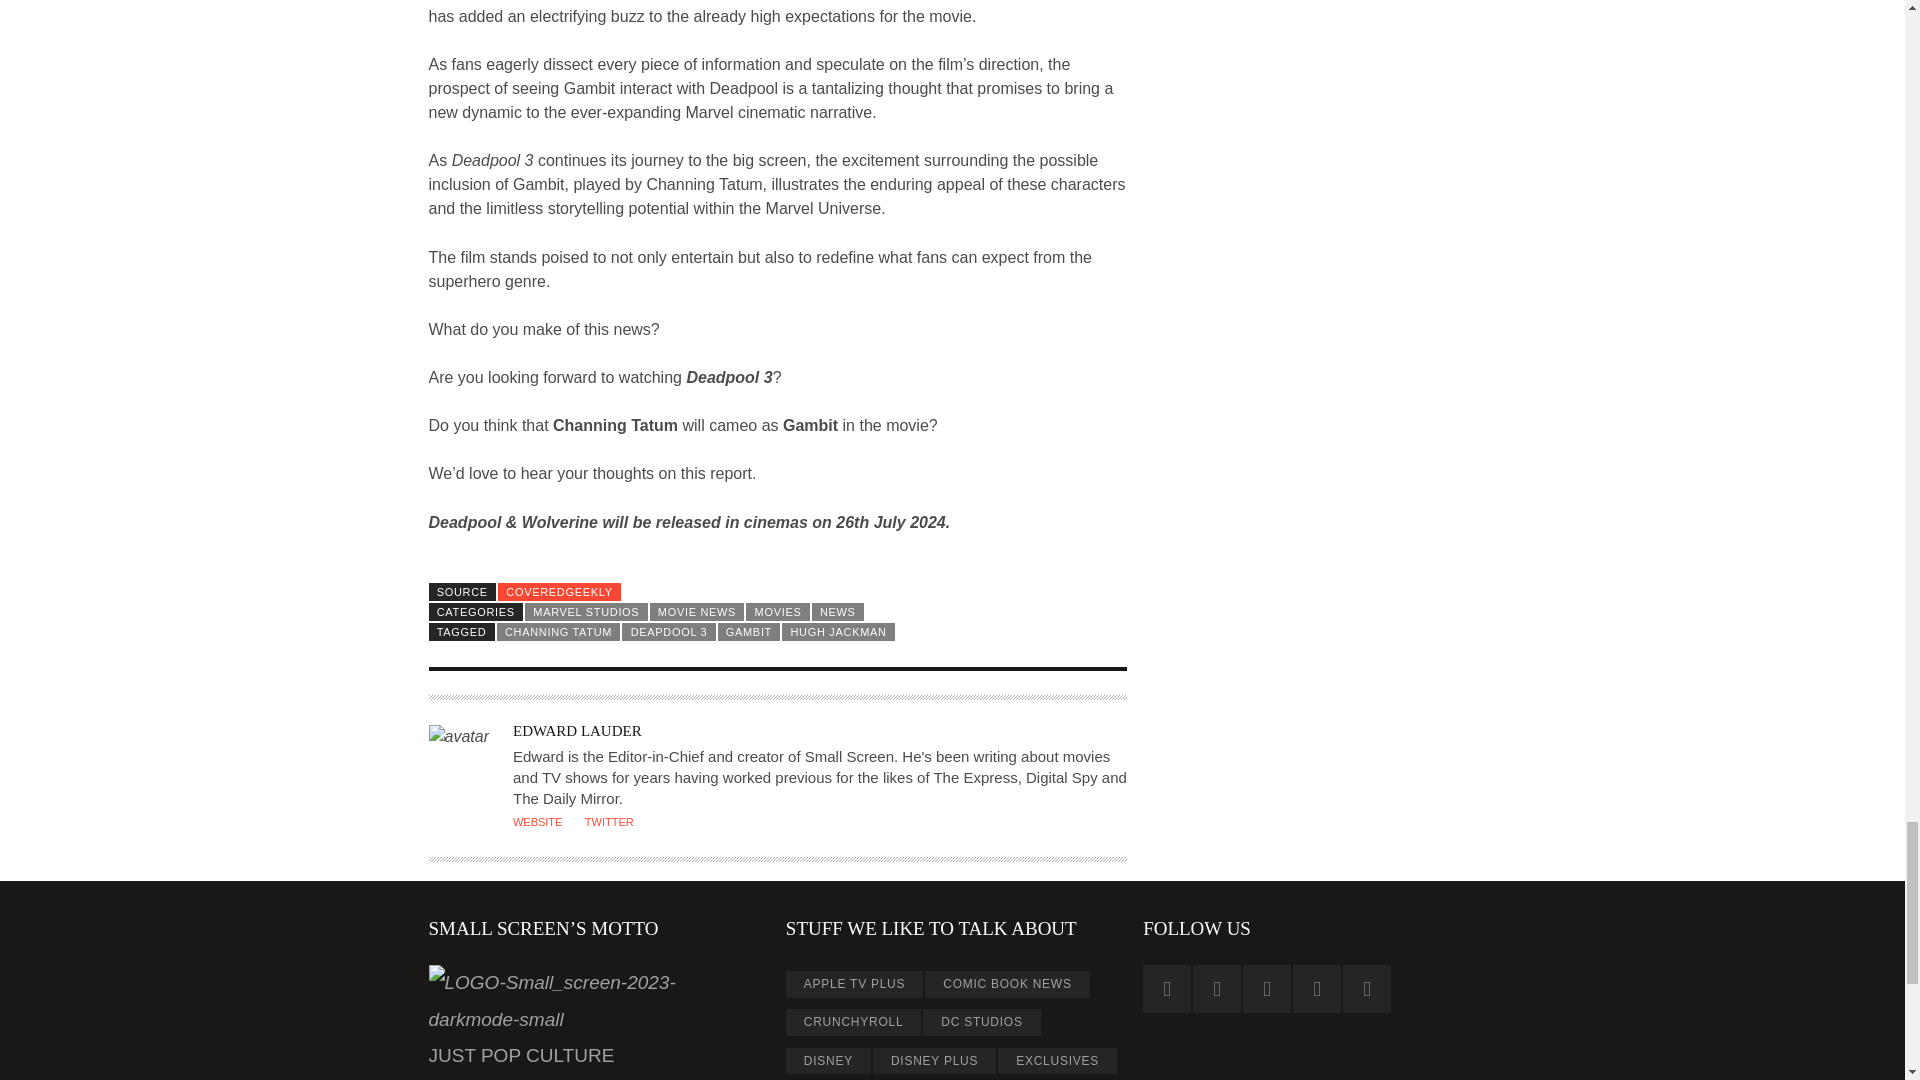 This screenshot has height=1080, width=1920. What do you see at coordinates (838, 632) in the screenshot?
I see `View all posts tagged hugh jackman` at bounding box center [838, 632].